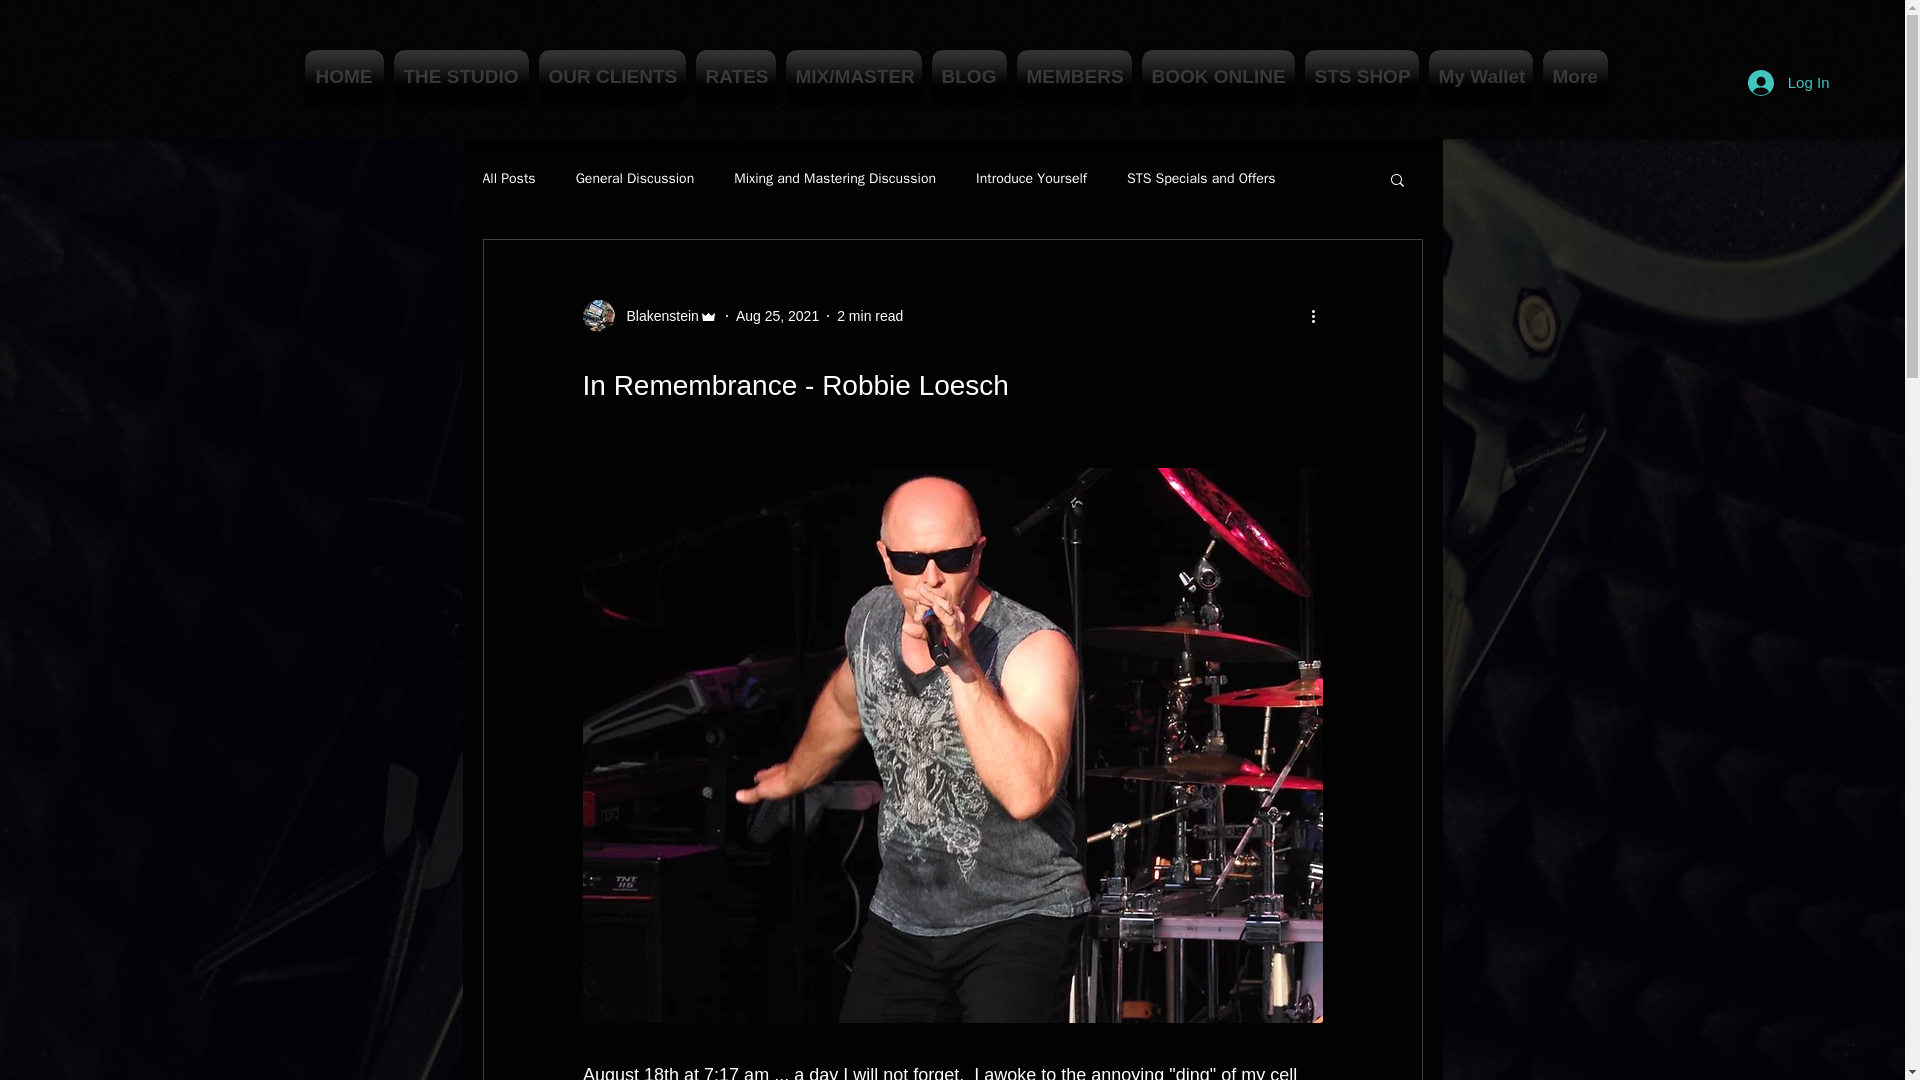  Describe the element at coordinates (1218, 76) in the screenshot. I see `BOOK ONLINE` at that location.